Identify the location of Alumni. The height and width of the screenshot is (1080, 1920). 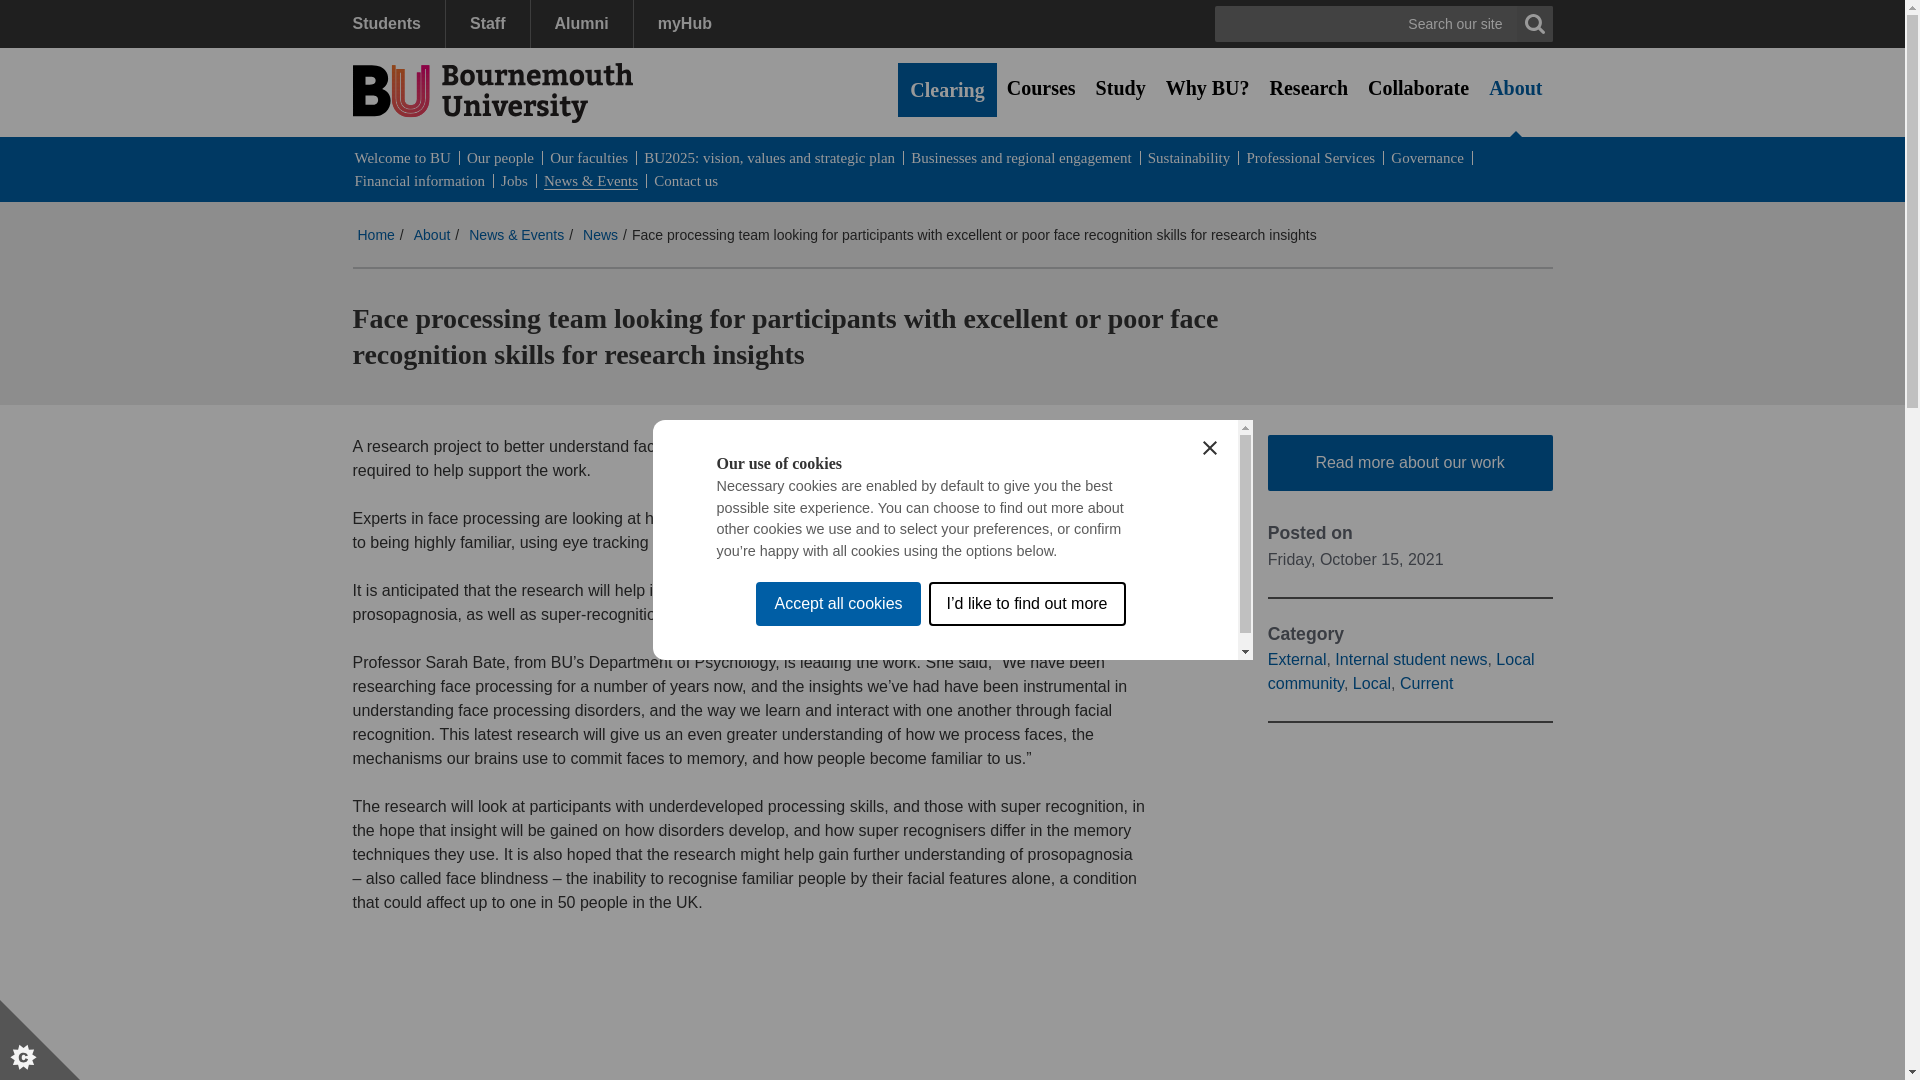
(581, 24).